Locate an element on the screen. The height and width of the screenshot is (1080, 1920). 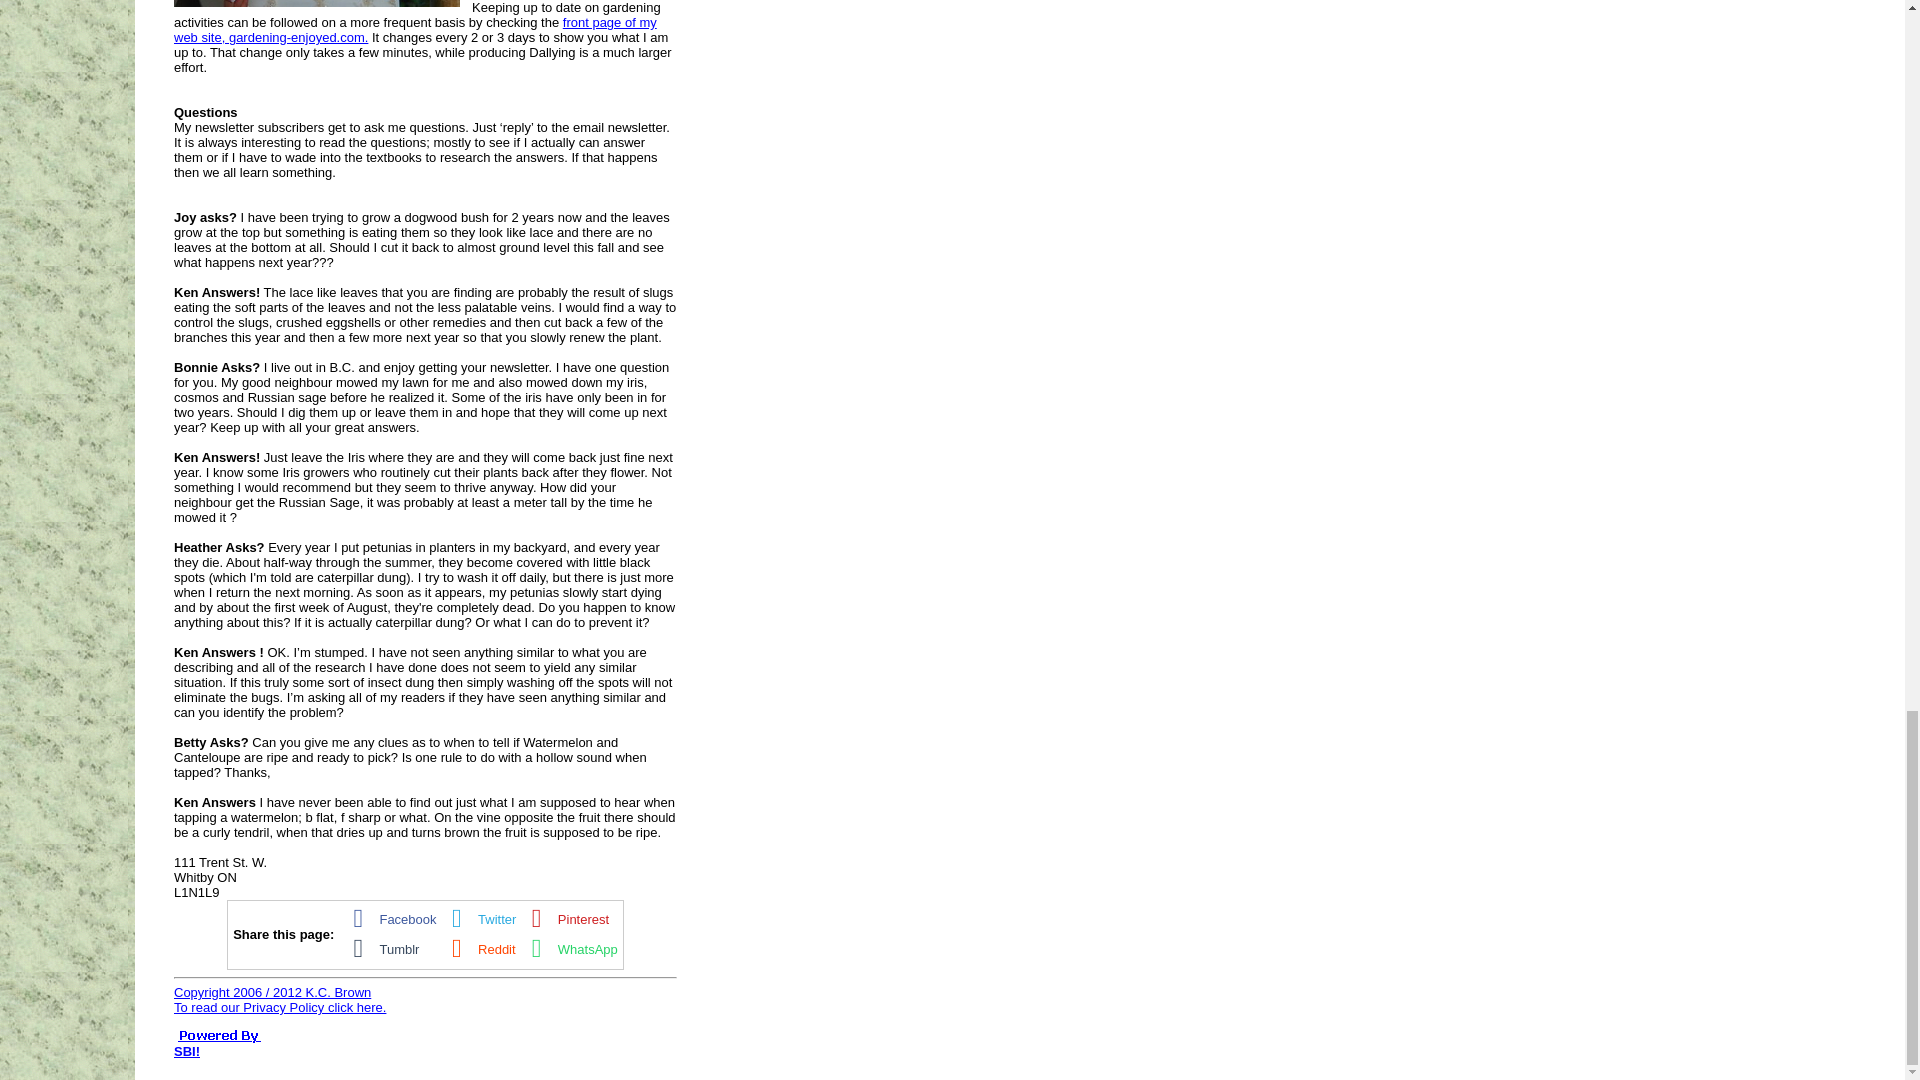
Facebook is located at coordinates (389, 917).